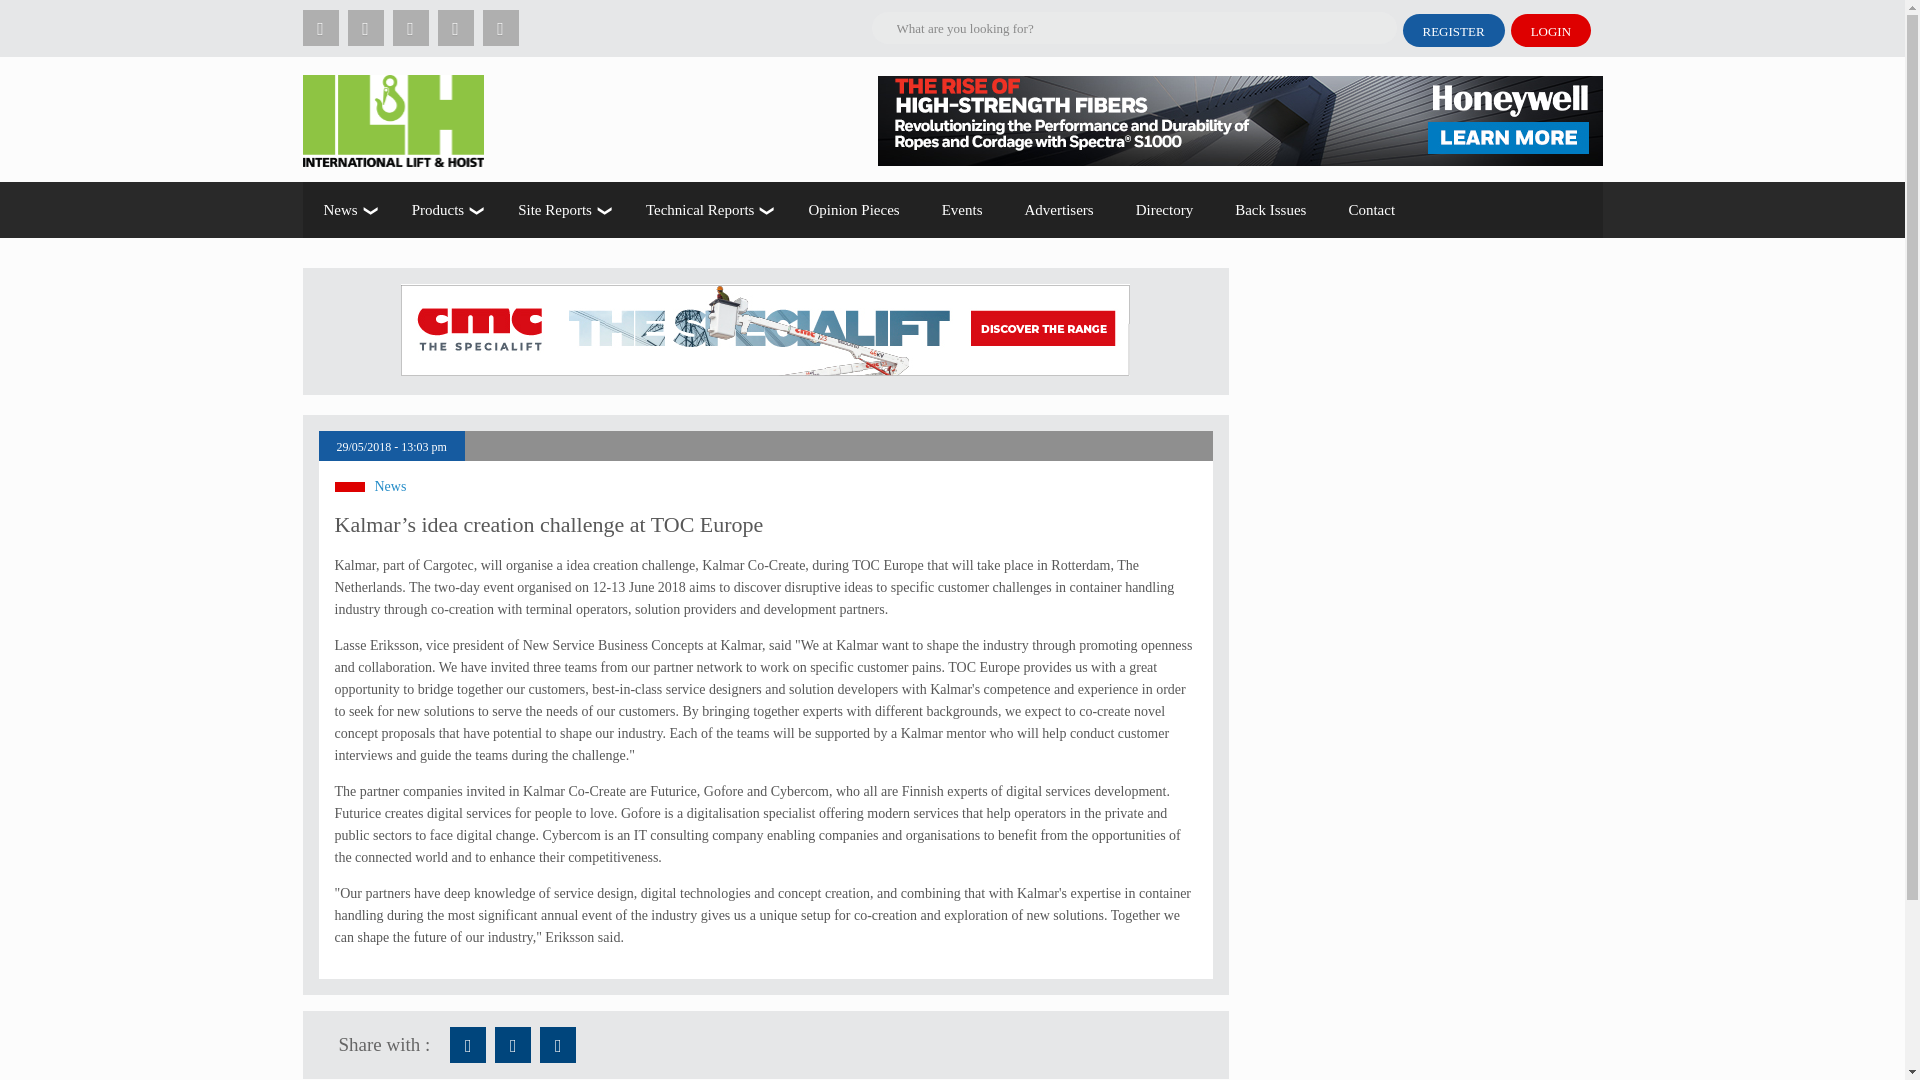 The image size is (1920, 1080). What do you see at coordinates (467, 1044) in the screenshot?
I see `Lift and Hoist Australia  Facebook` at bounding box center [467, 1044].